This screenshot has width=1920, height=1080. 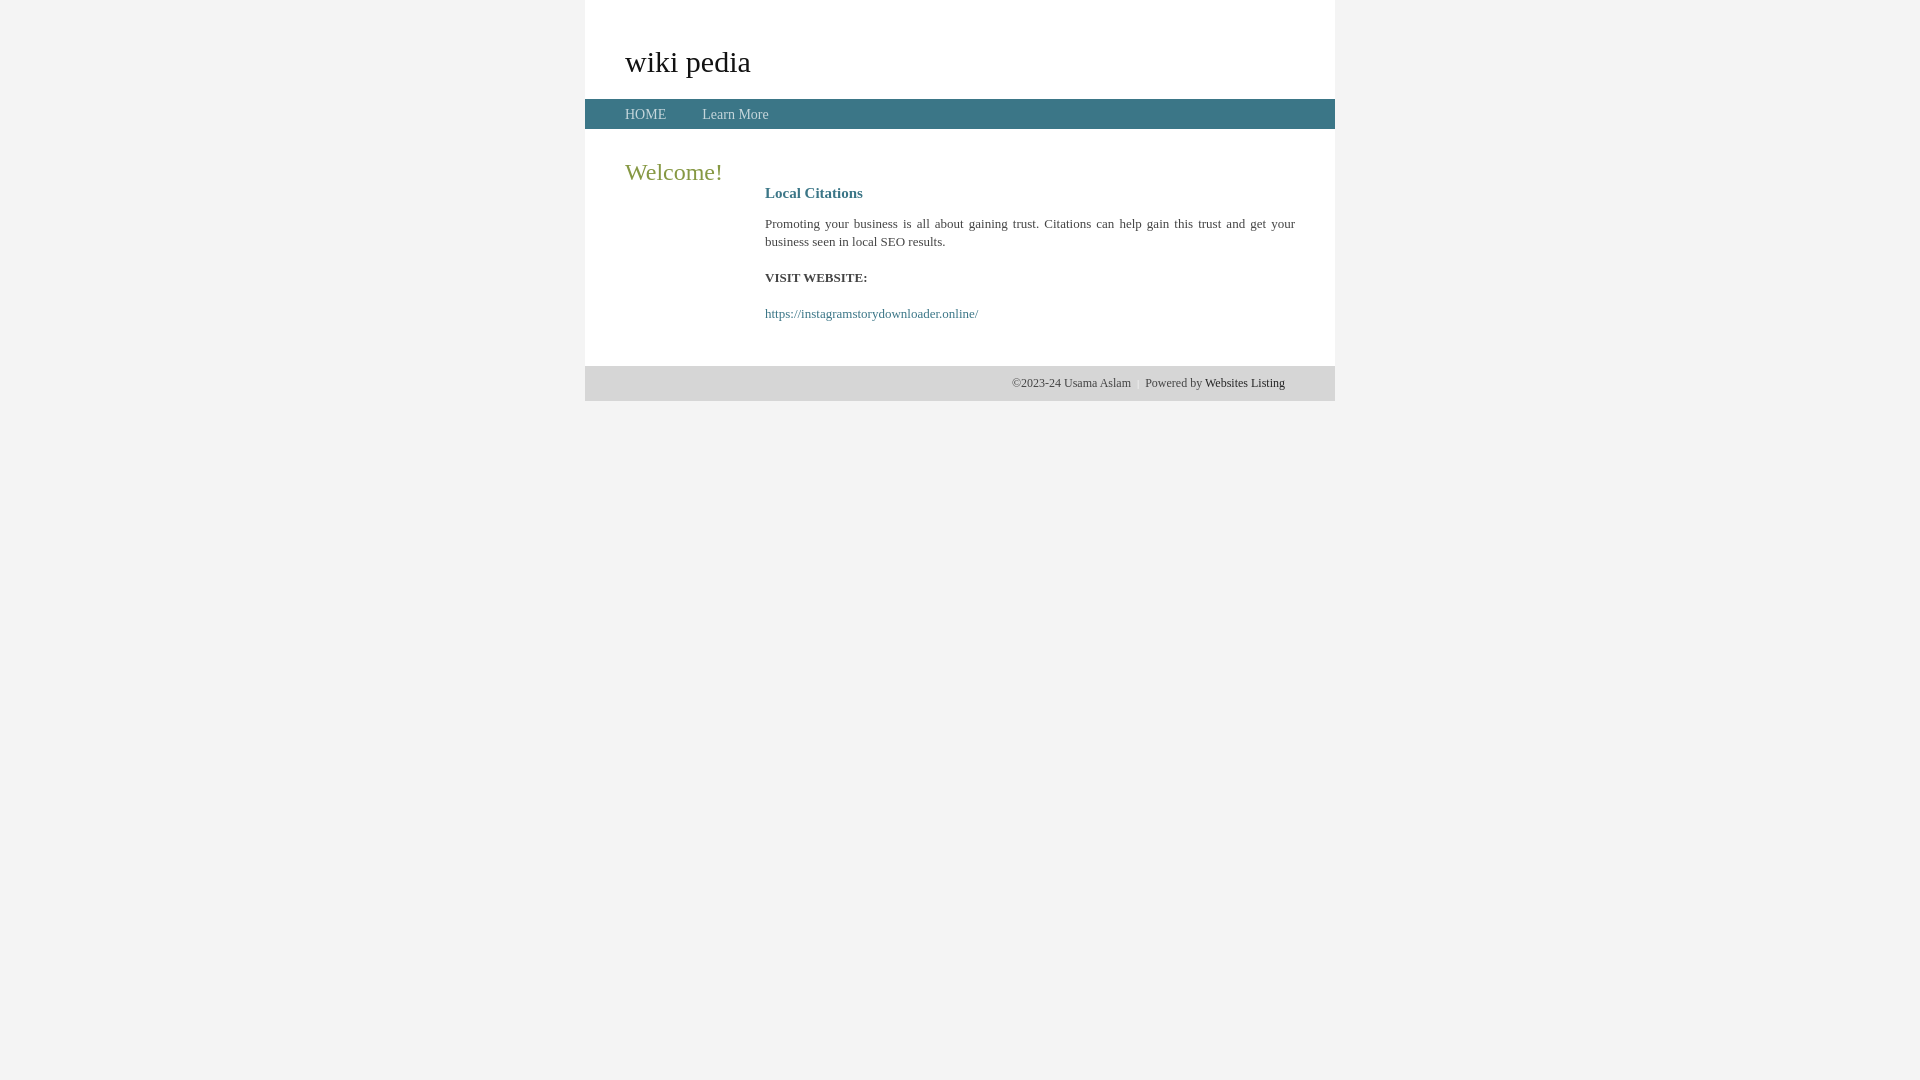 What do you see at coordinates (872, 314) in the screenshot?
I see `https://instagramstorydownloader.online/` at bounding box center [872, 314].